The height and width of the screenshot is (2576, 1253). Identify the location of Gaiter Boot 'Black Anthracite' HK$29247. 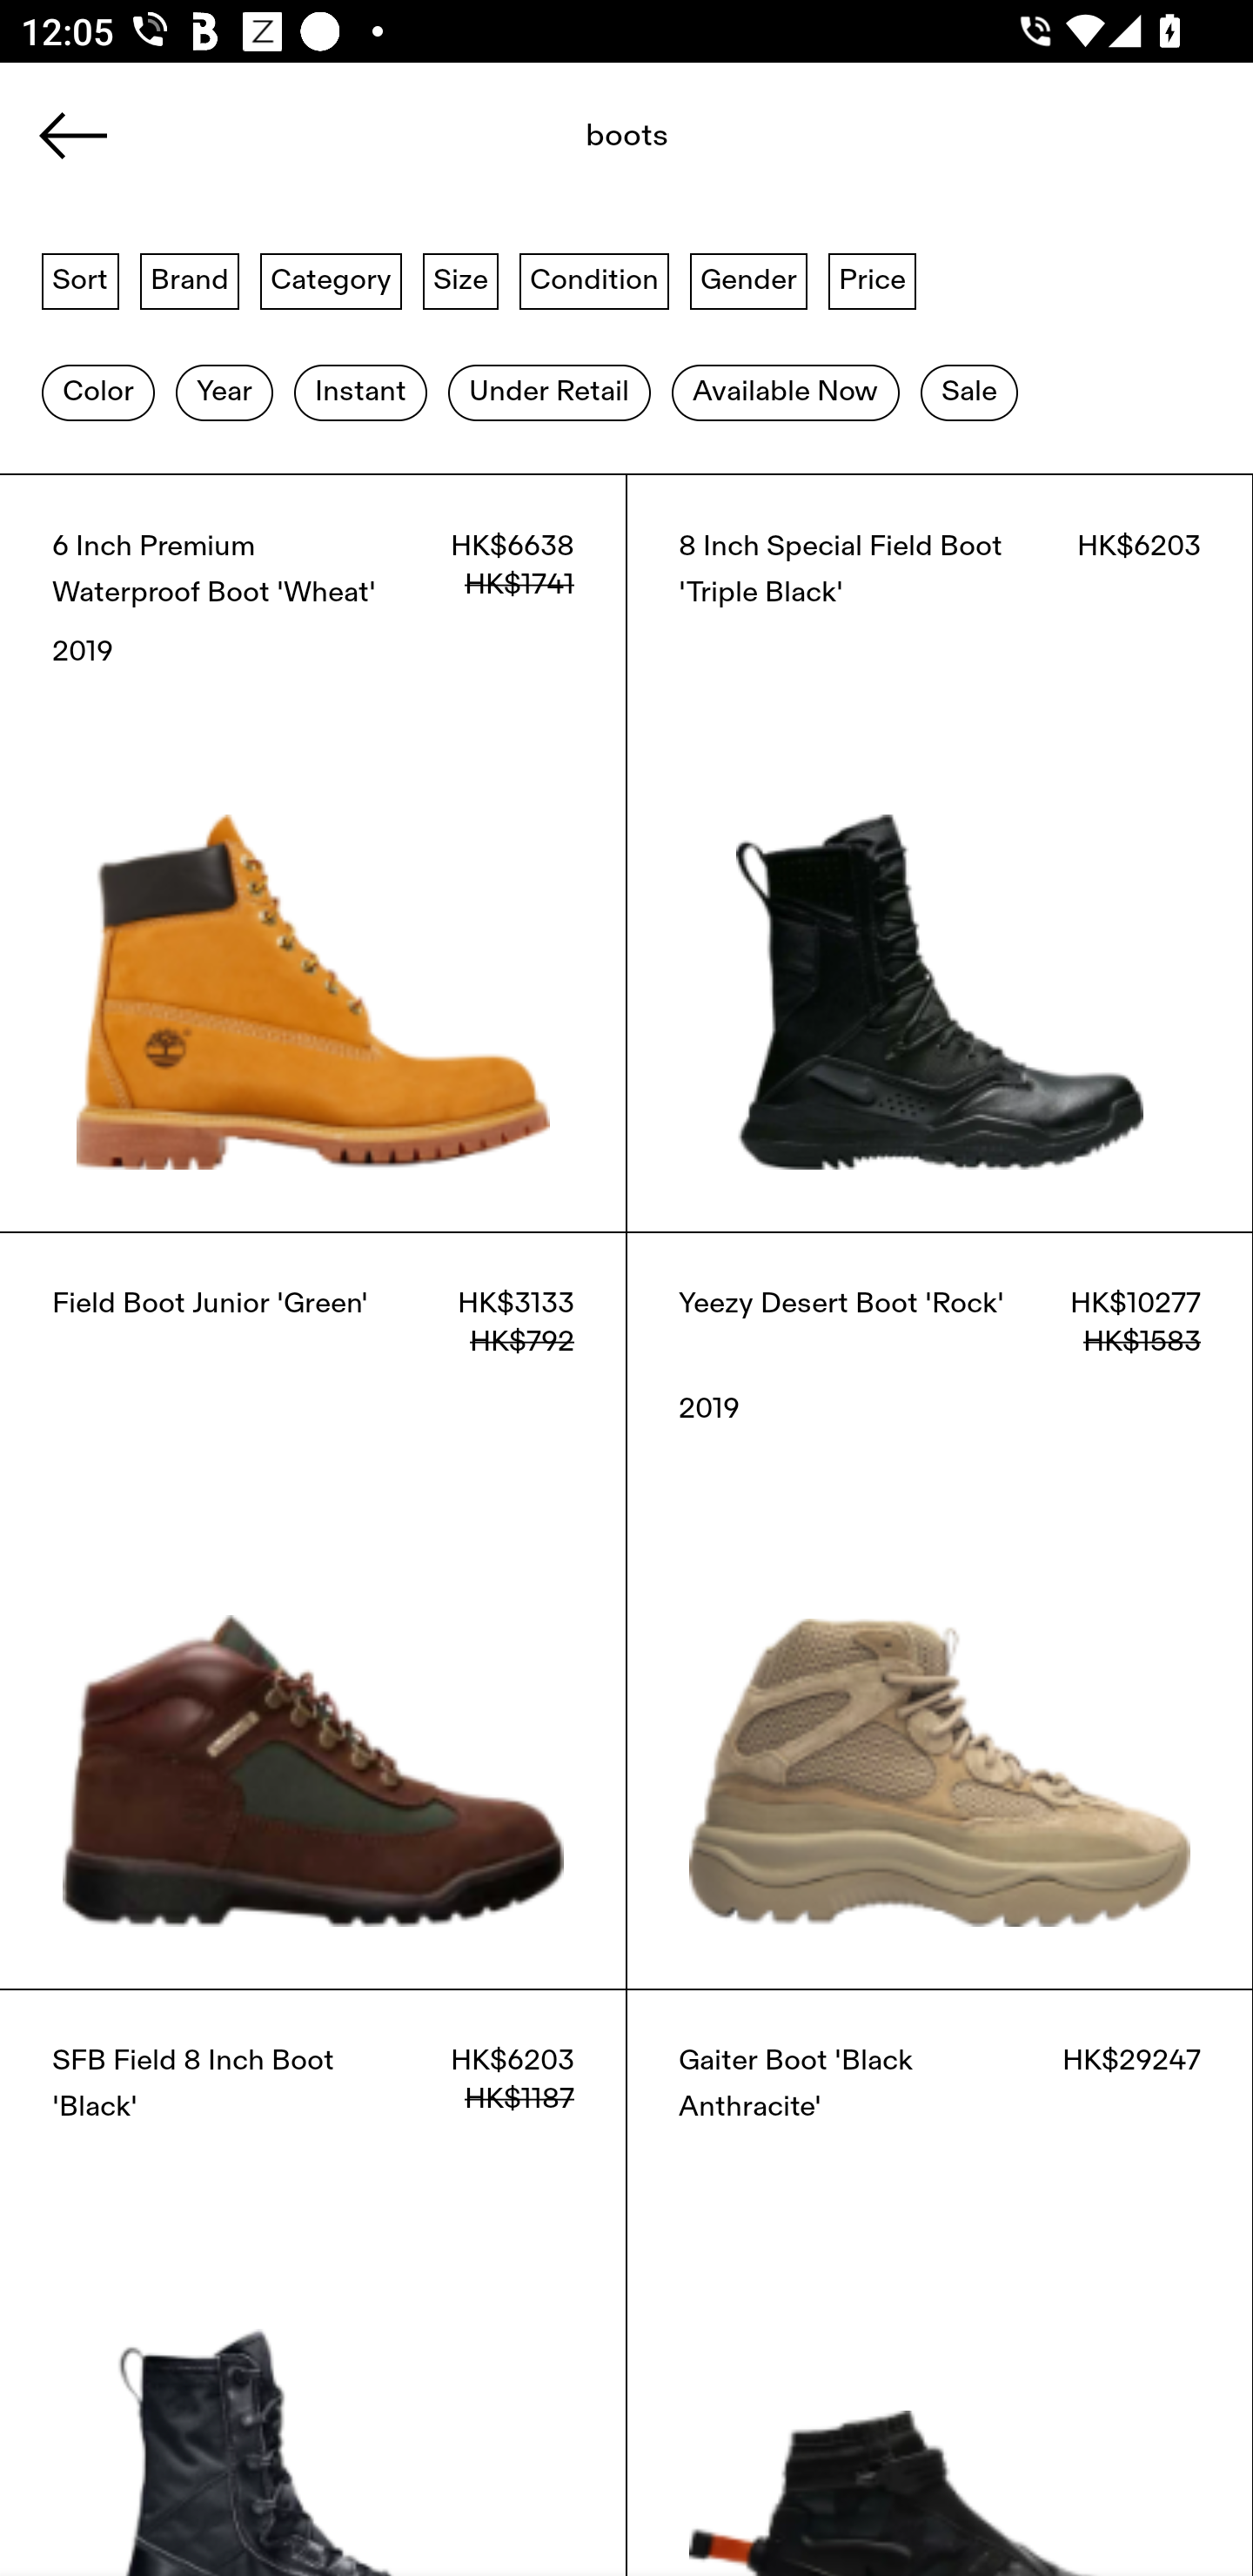
(940, 2282).